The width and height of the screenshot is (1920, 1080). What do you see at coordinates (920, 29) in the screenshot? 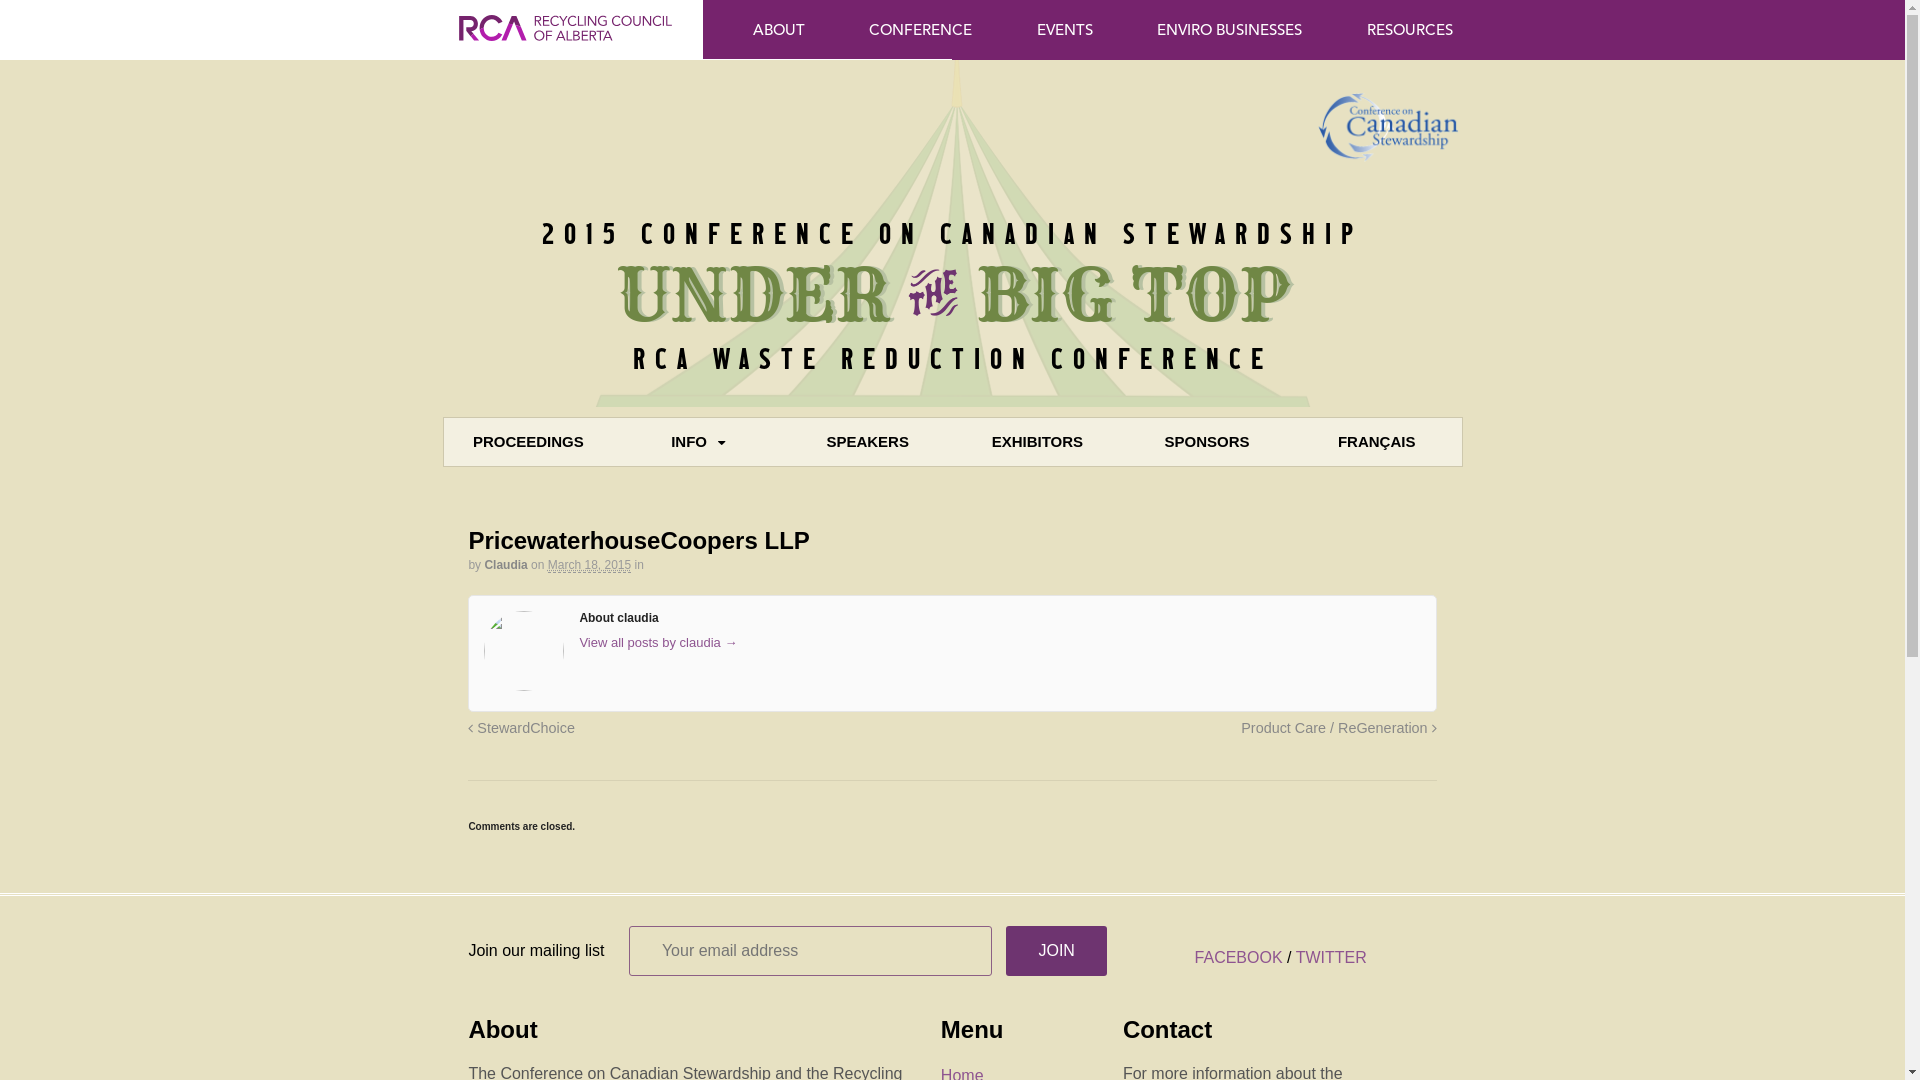
I see `CONFERENCE` at bounding box center [920, 29].